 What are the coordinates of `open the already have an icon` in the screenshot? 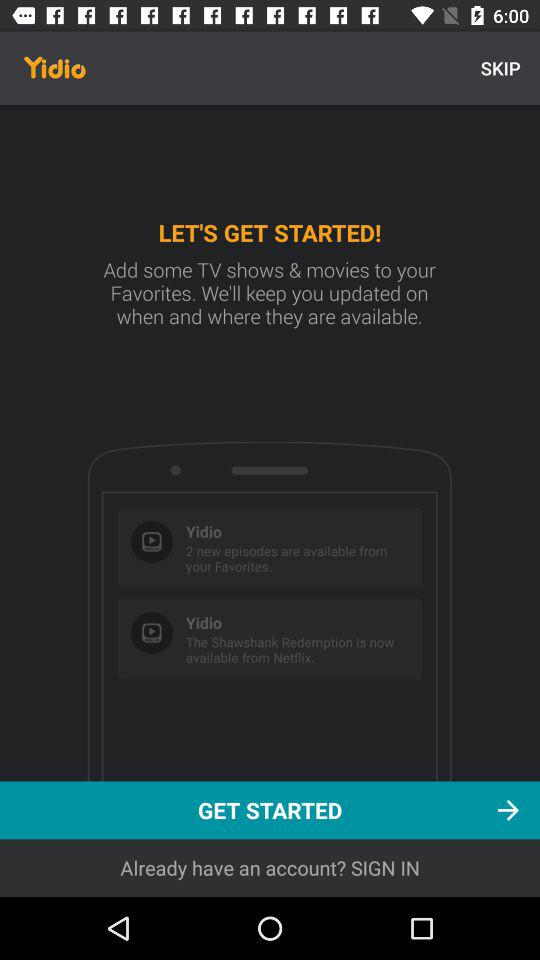 It's located at (270, 868).